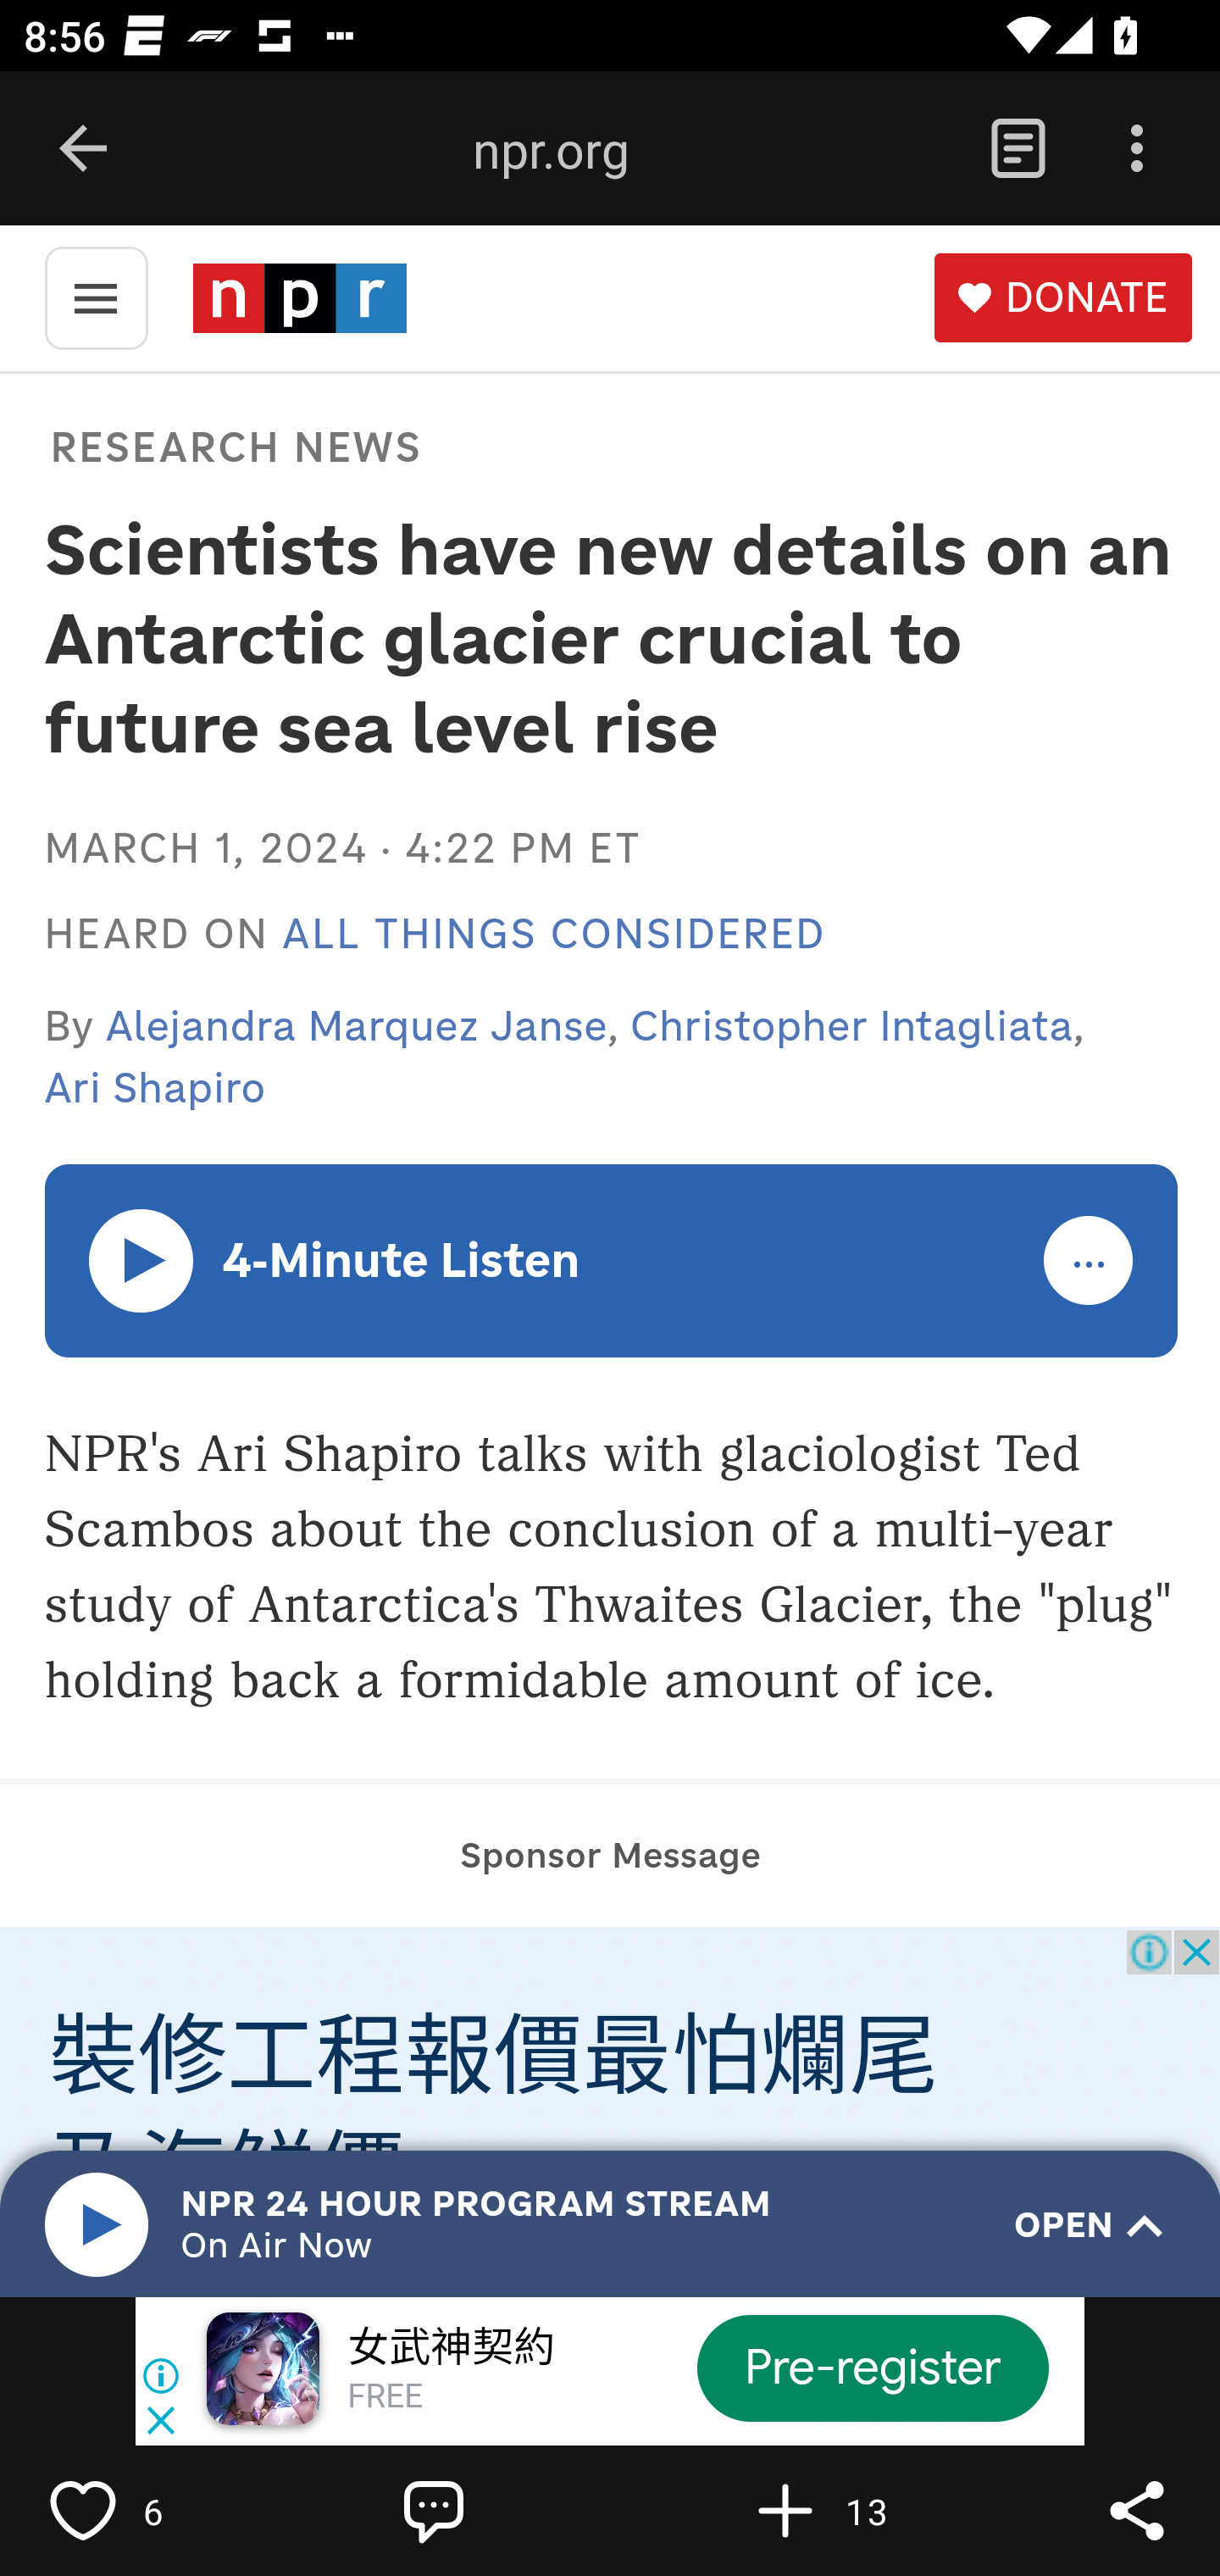 The image size is (1220, 2576). Describe the element at coordinates (154, 1088) in the screenshot. I see `Ari Shapiro` at that location.